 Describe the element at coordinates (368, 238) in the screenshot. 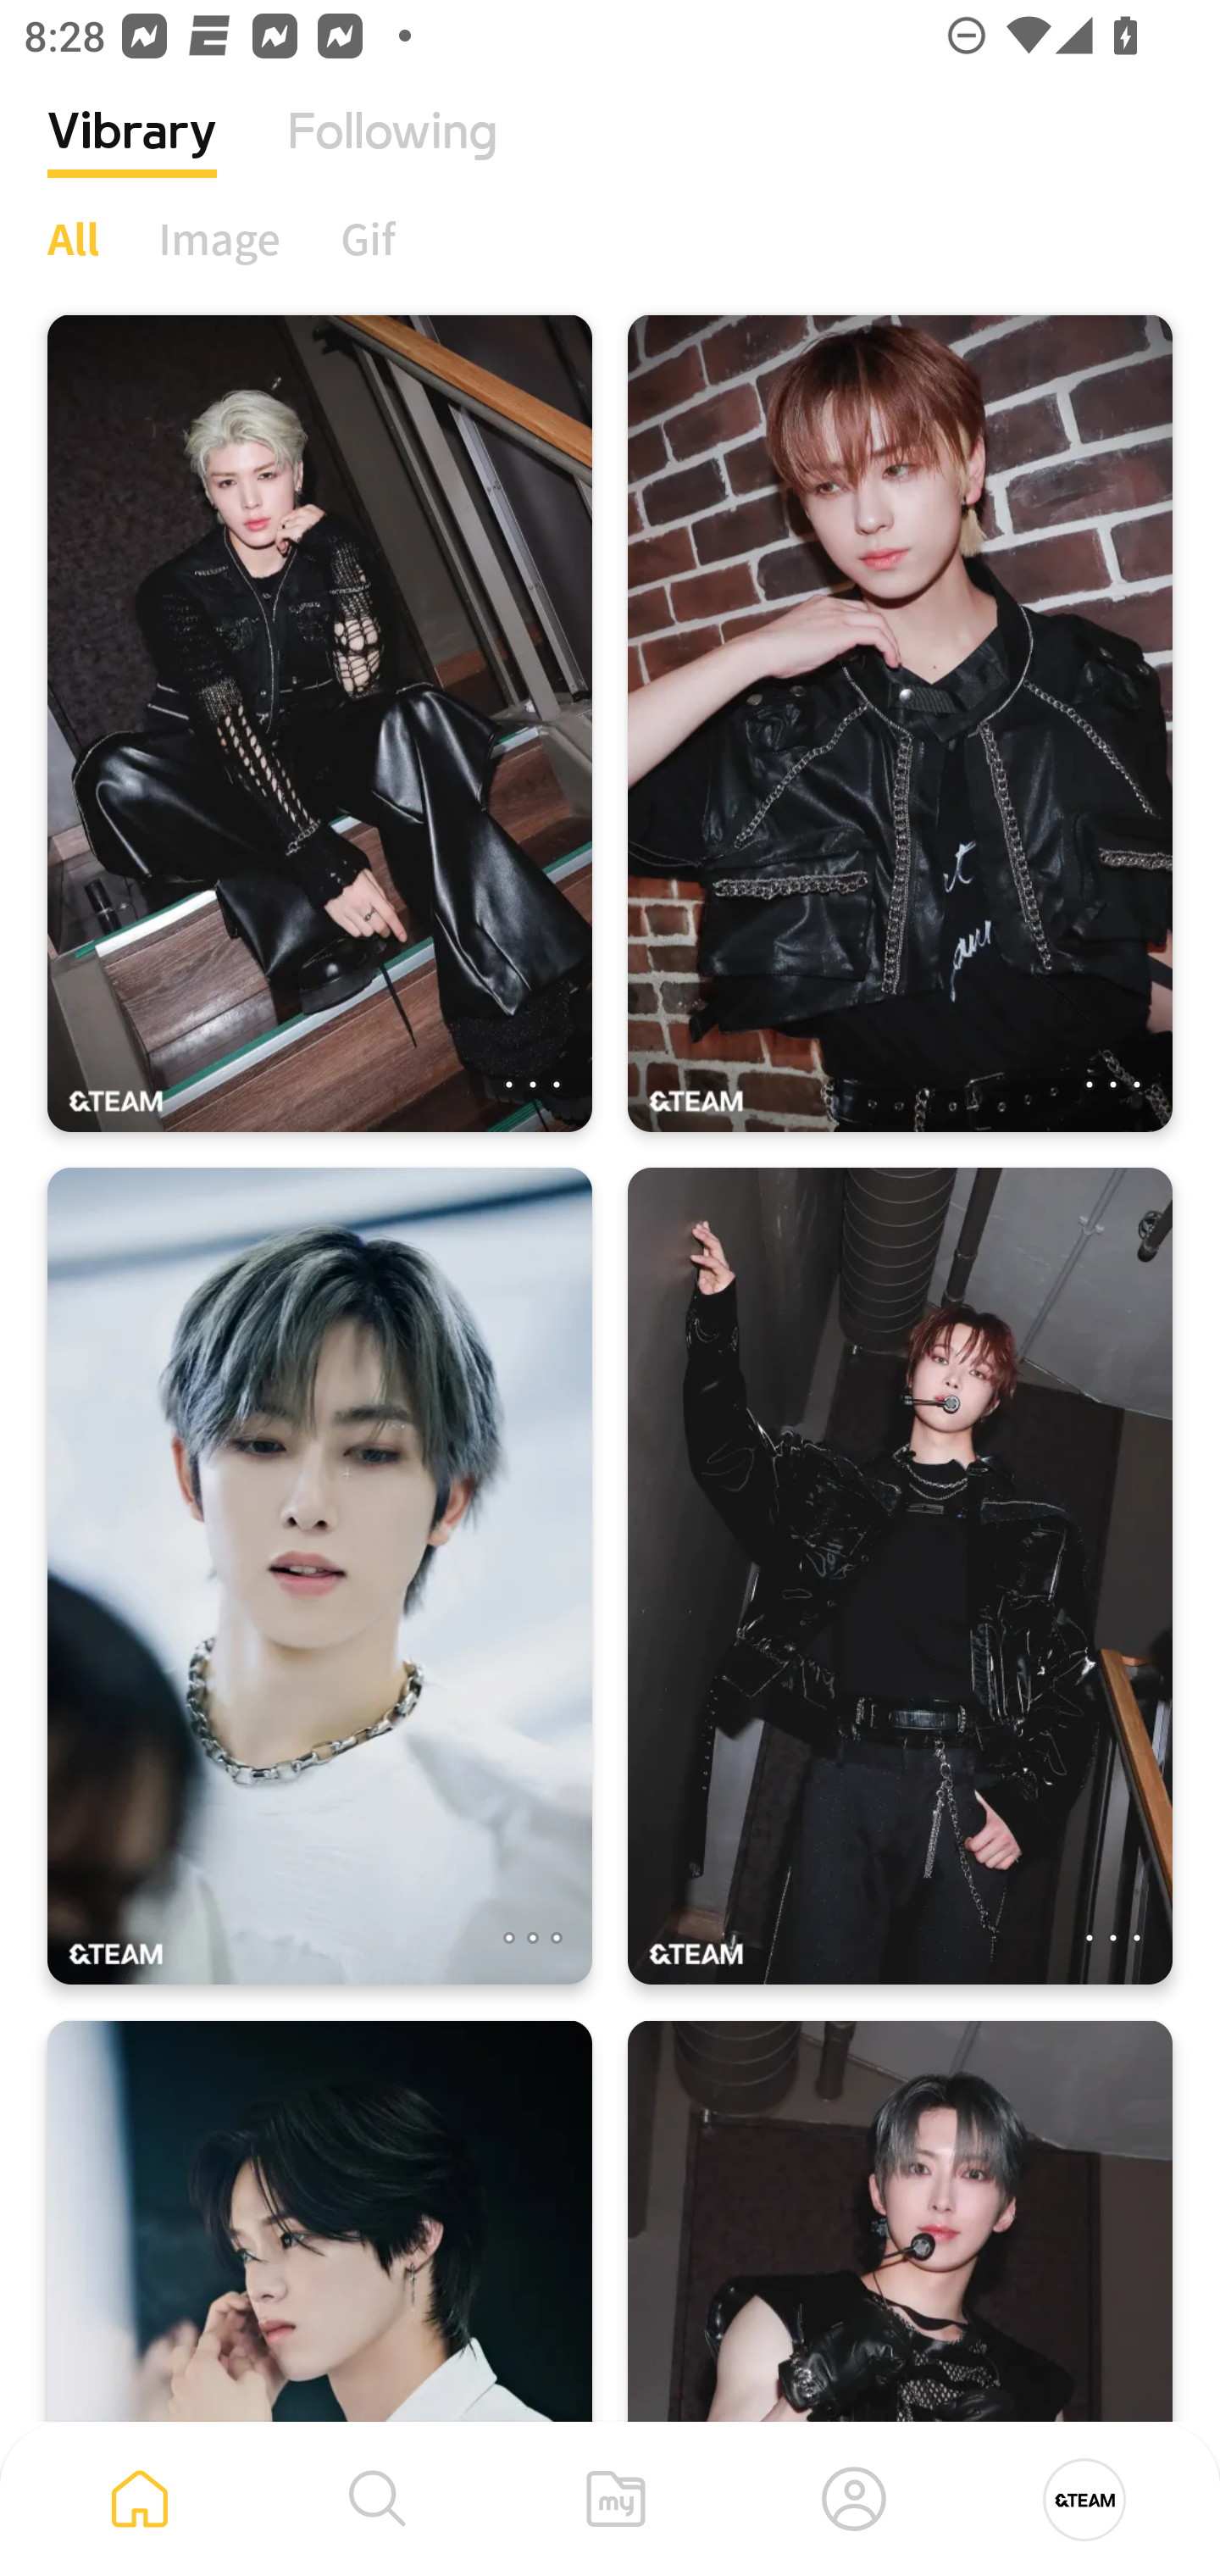

I see `Gif` at that location.